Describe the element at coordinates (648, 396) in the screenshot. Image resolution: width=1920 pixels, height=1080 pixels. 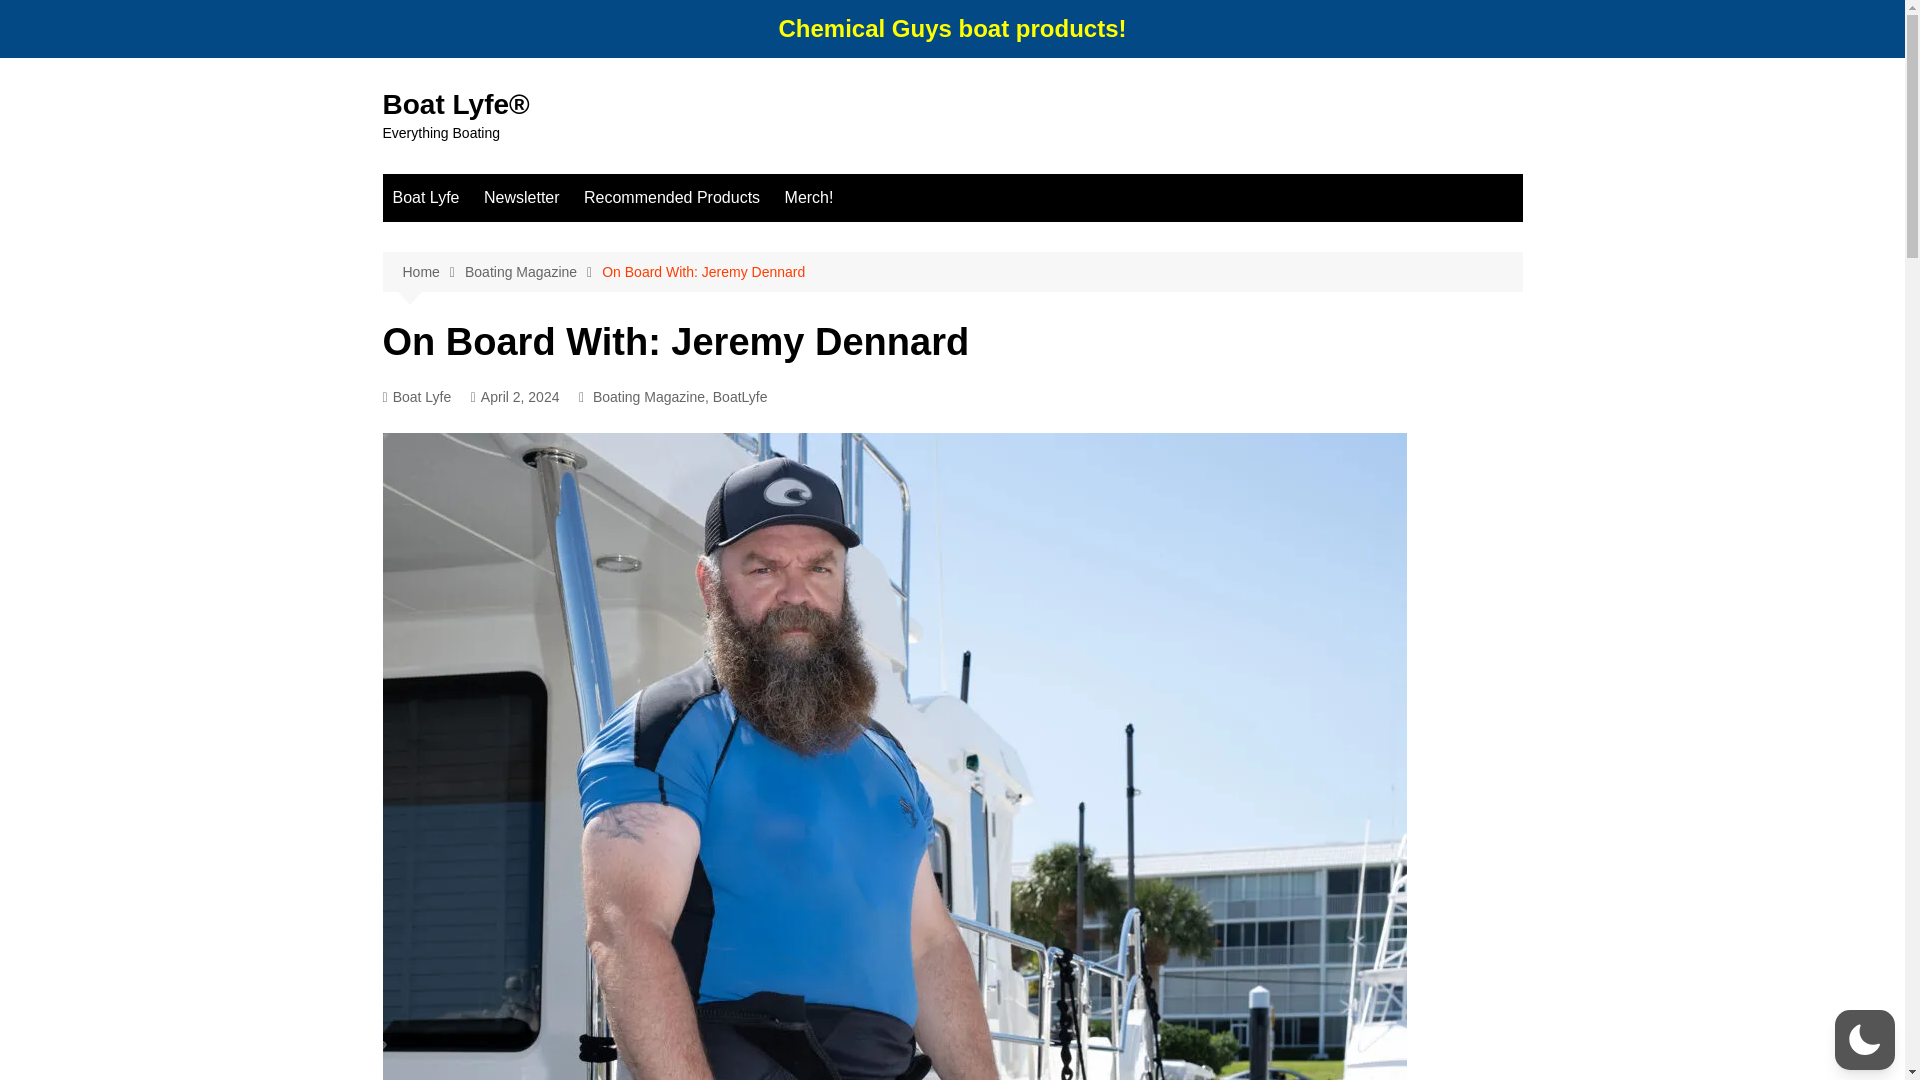
I see `Boating Magazine` at that location.